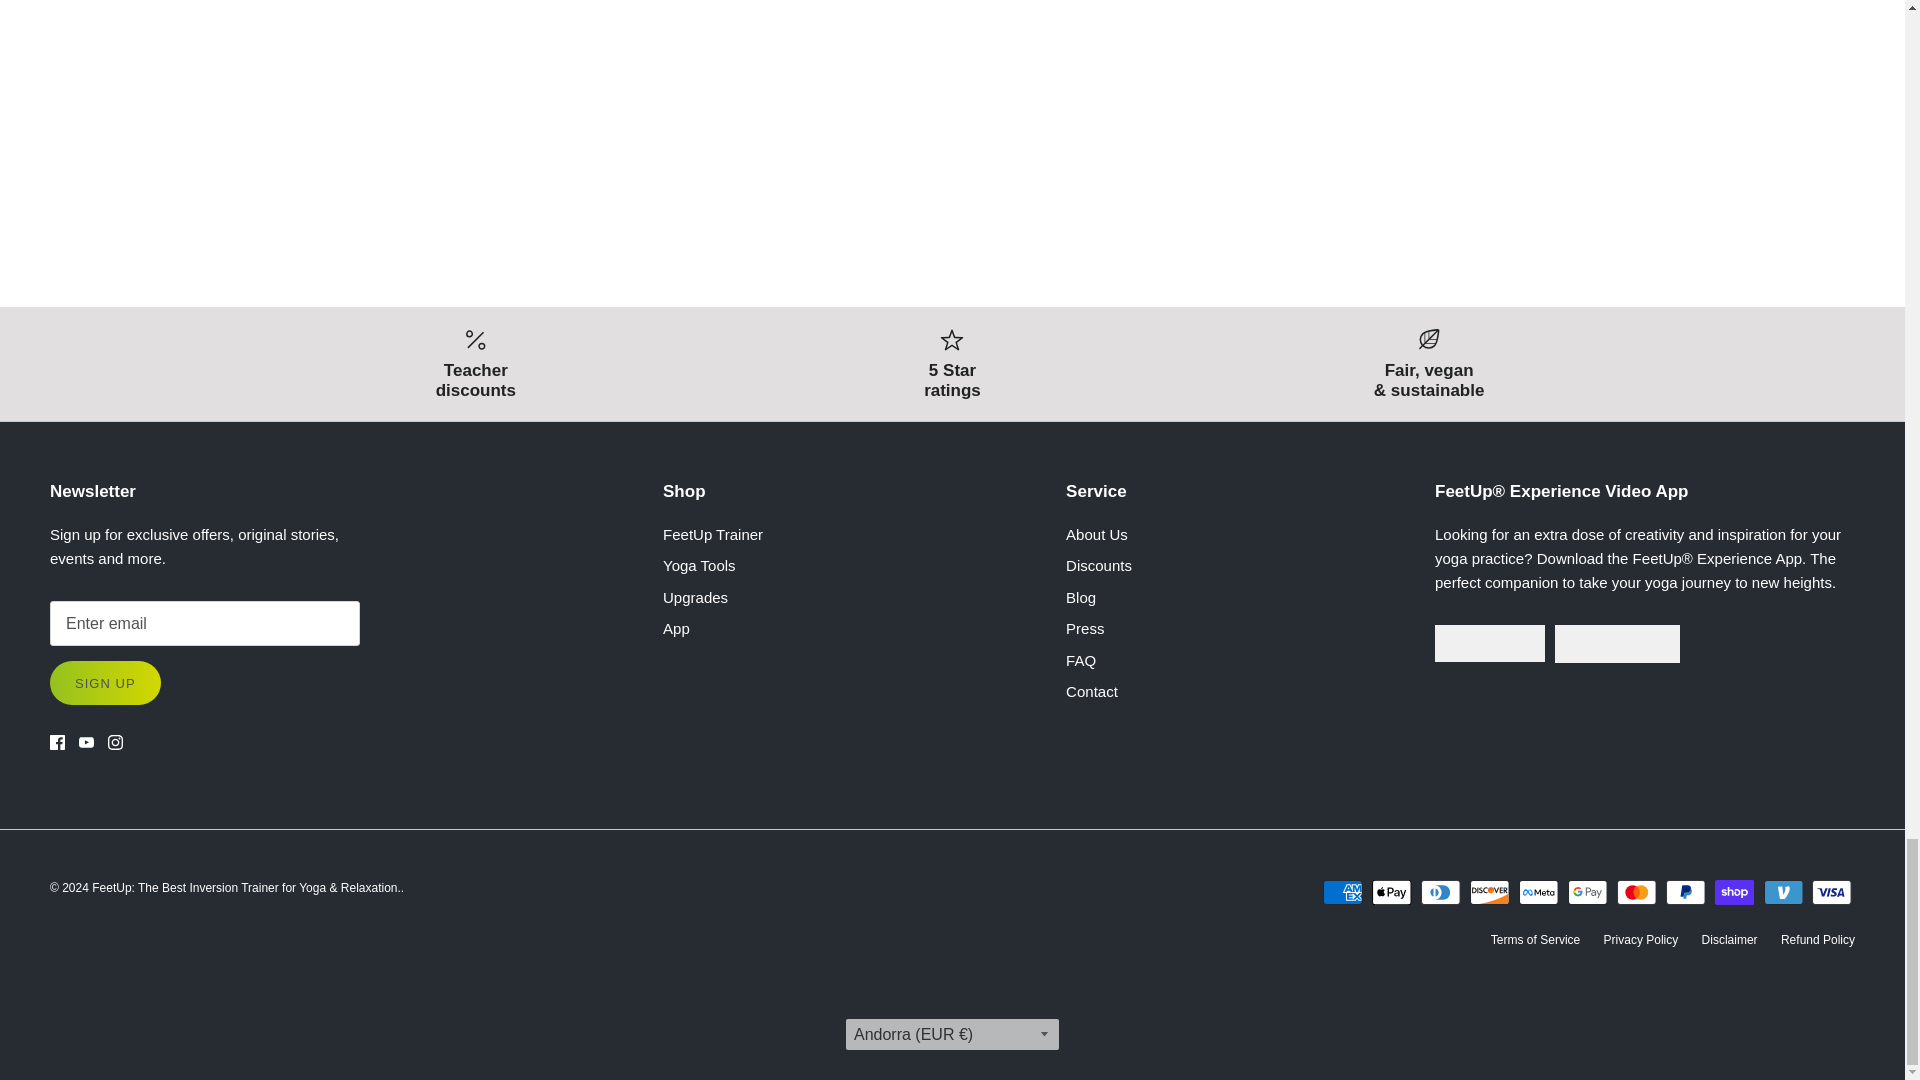 The width and height of the screenshot is (1920, 1080). Describe the element at coordinates (86, 742) in the screenshot. I see `Youtube` at that location.